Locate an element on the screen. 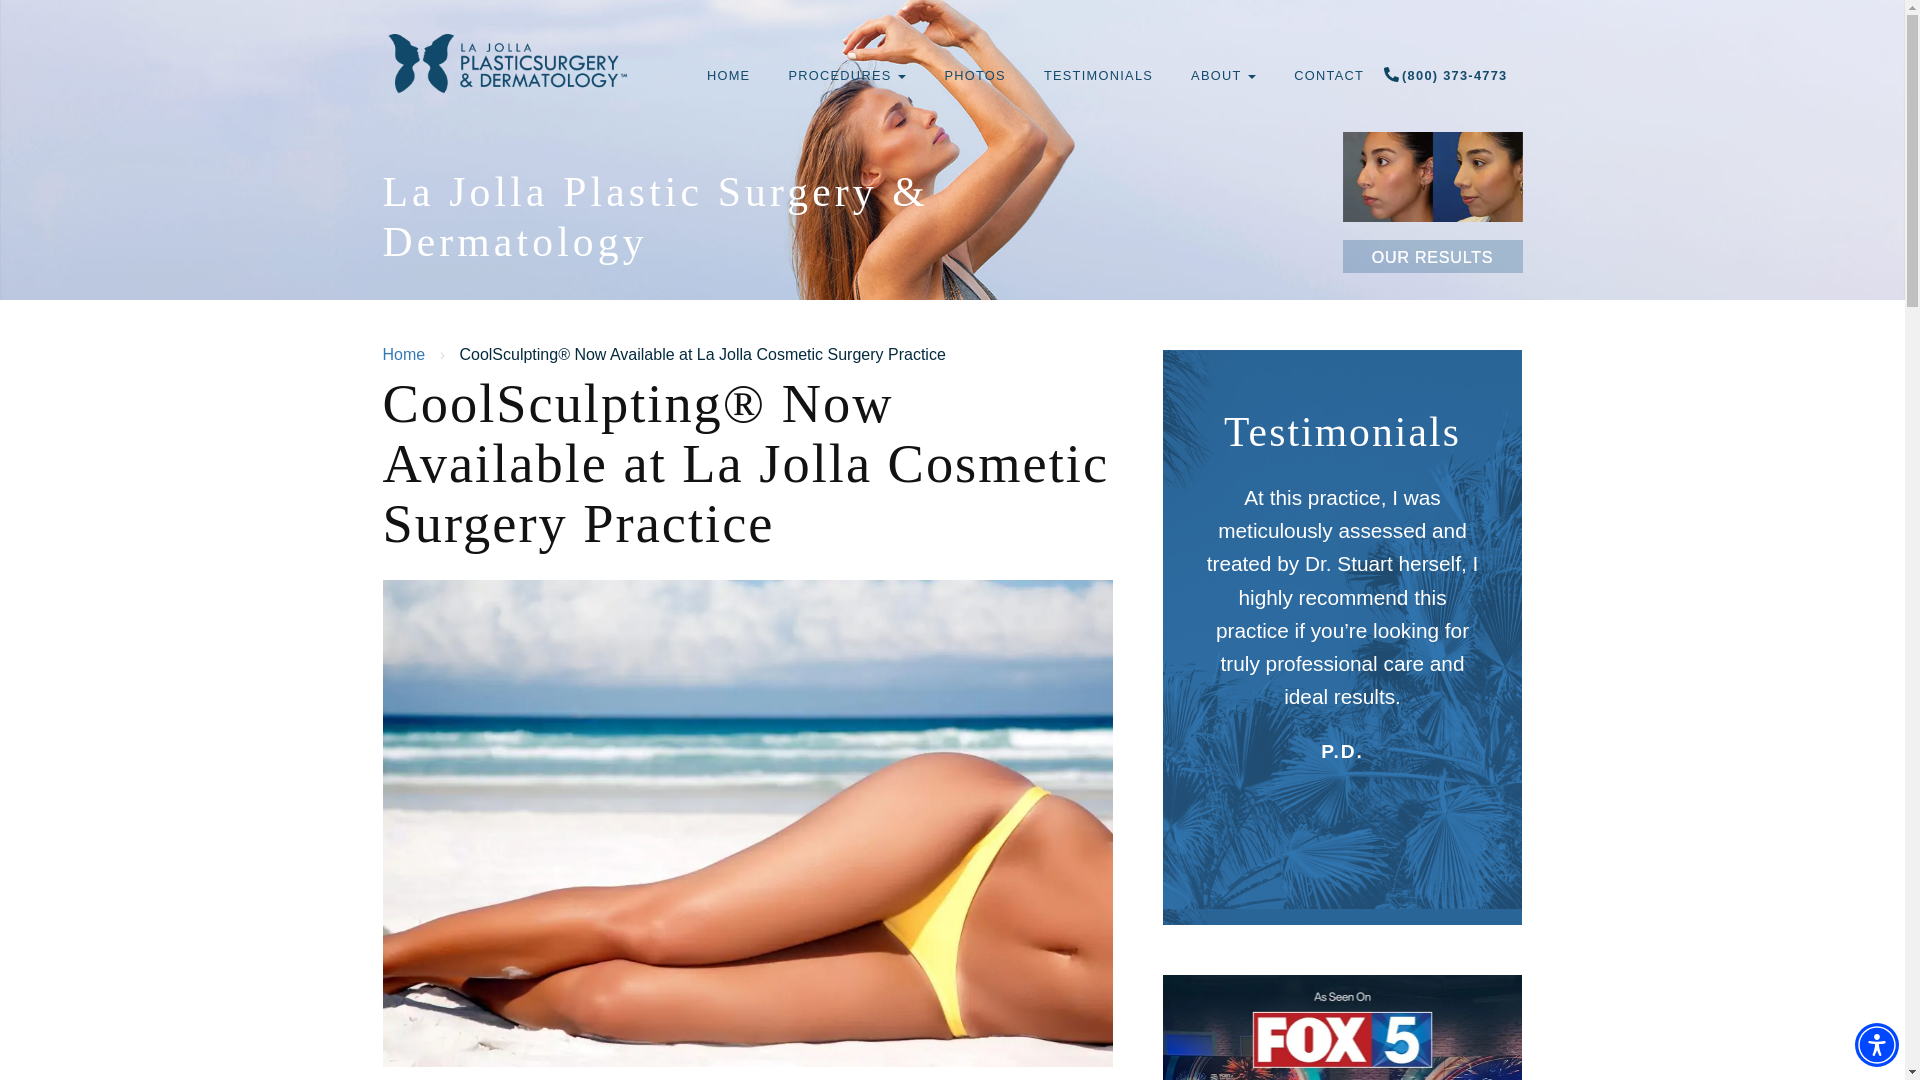 The width and height of the screenshot is (1920, 1080). Accessibility Menu is located at coordinates (1876, 1044).